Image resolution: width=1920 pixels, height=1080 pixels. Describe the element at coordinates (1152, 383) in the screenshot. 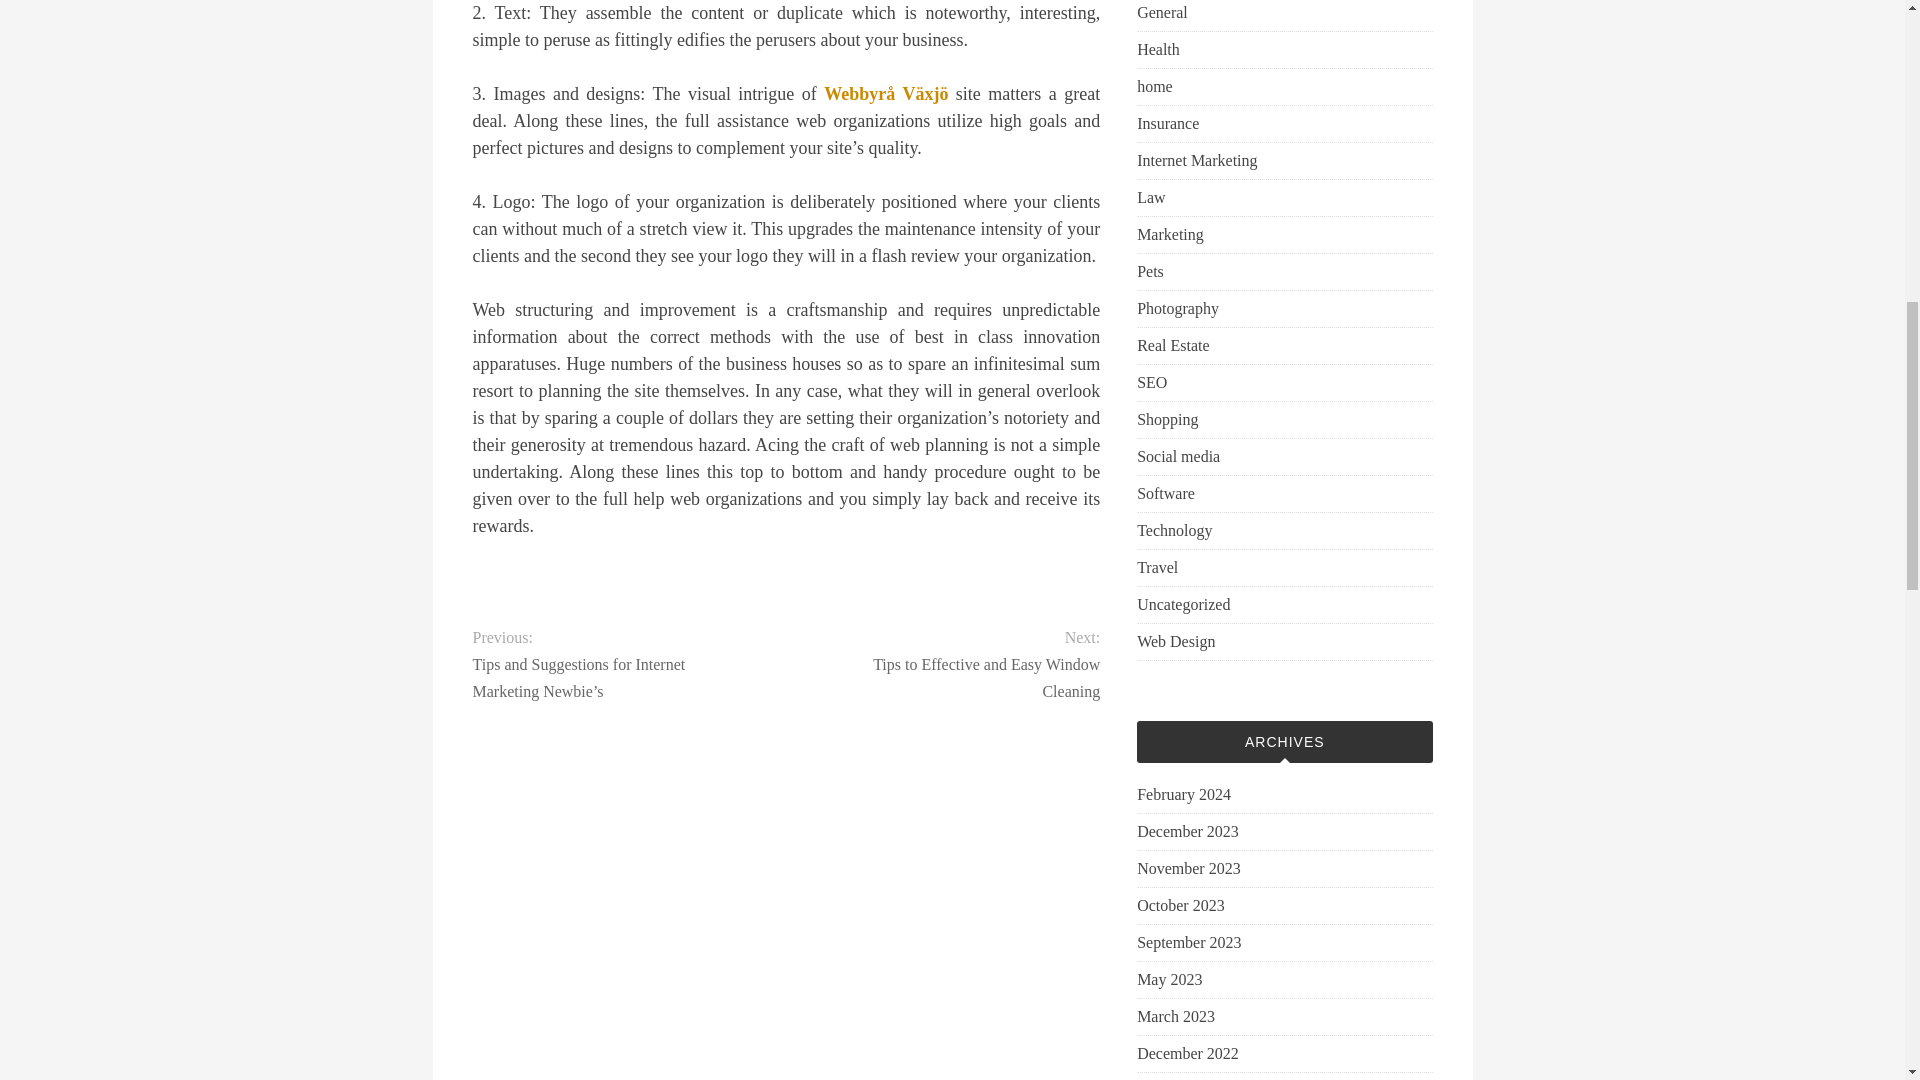

I see `SEO` at that location.